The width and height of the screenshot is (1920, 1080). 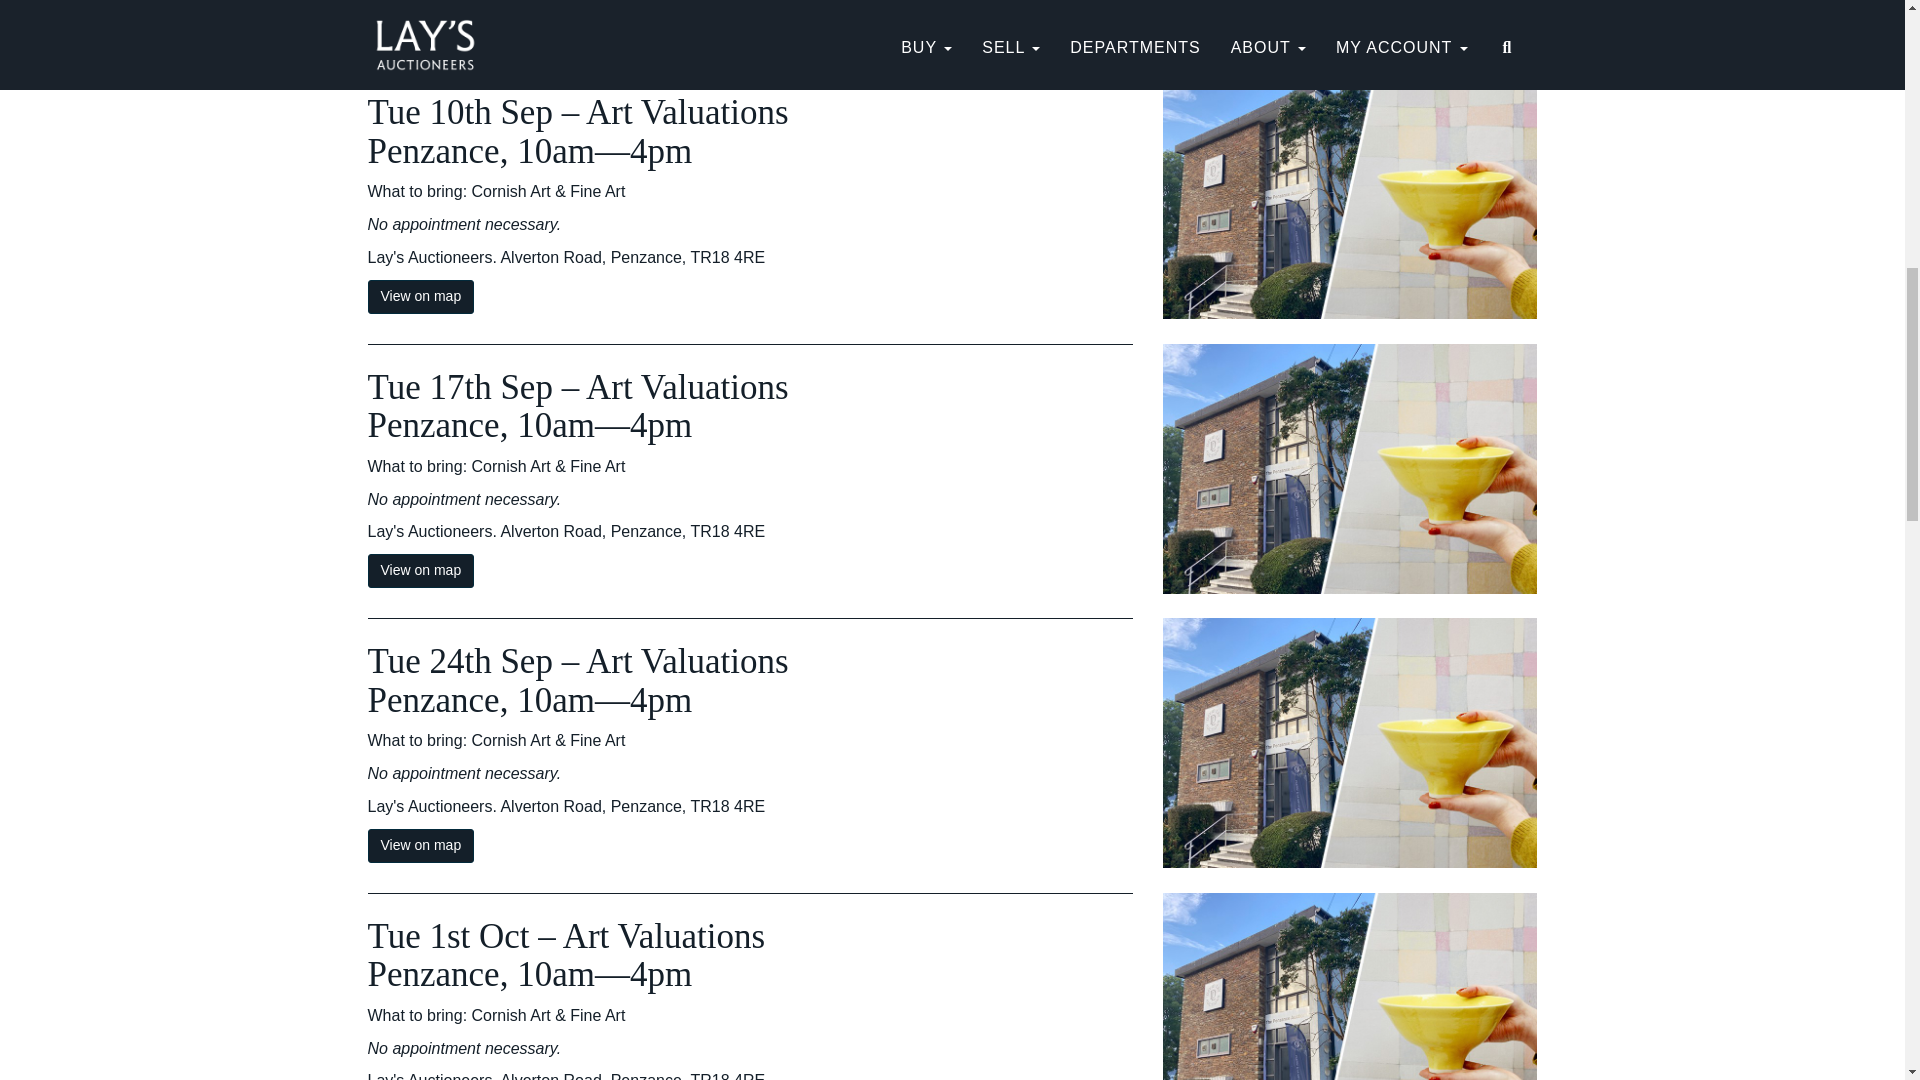 I want to click on View on map, so click(x=421, y=846).